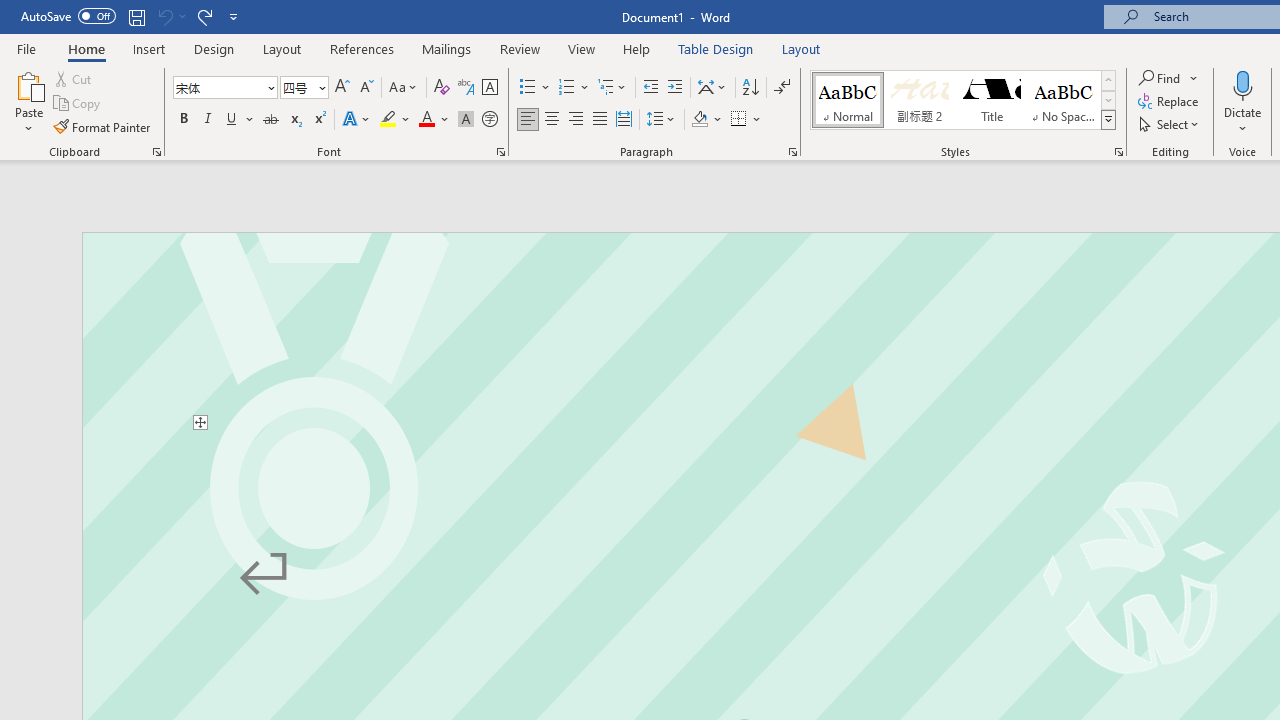  What do you see at coordinates (447, 48) in the screenshot?
I see `Mailings` at bounding box center [447, 48].